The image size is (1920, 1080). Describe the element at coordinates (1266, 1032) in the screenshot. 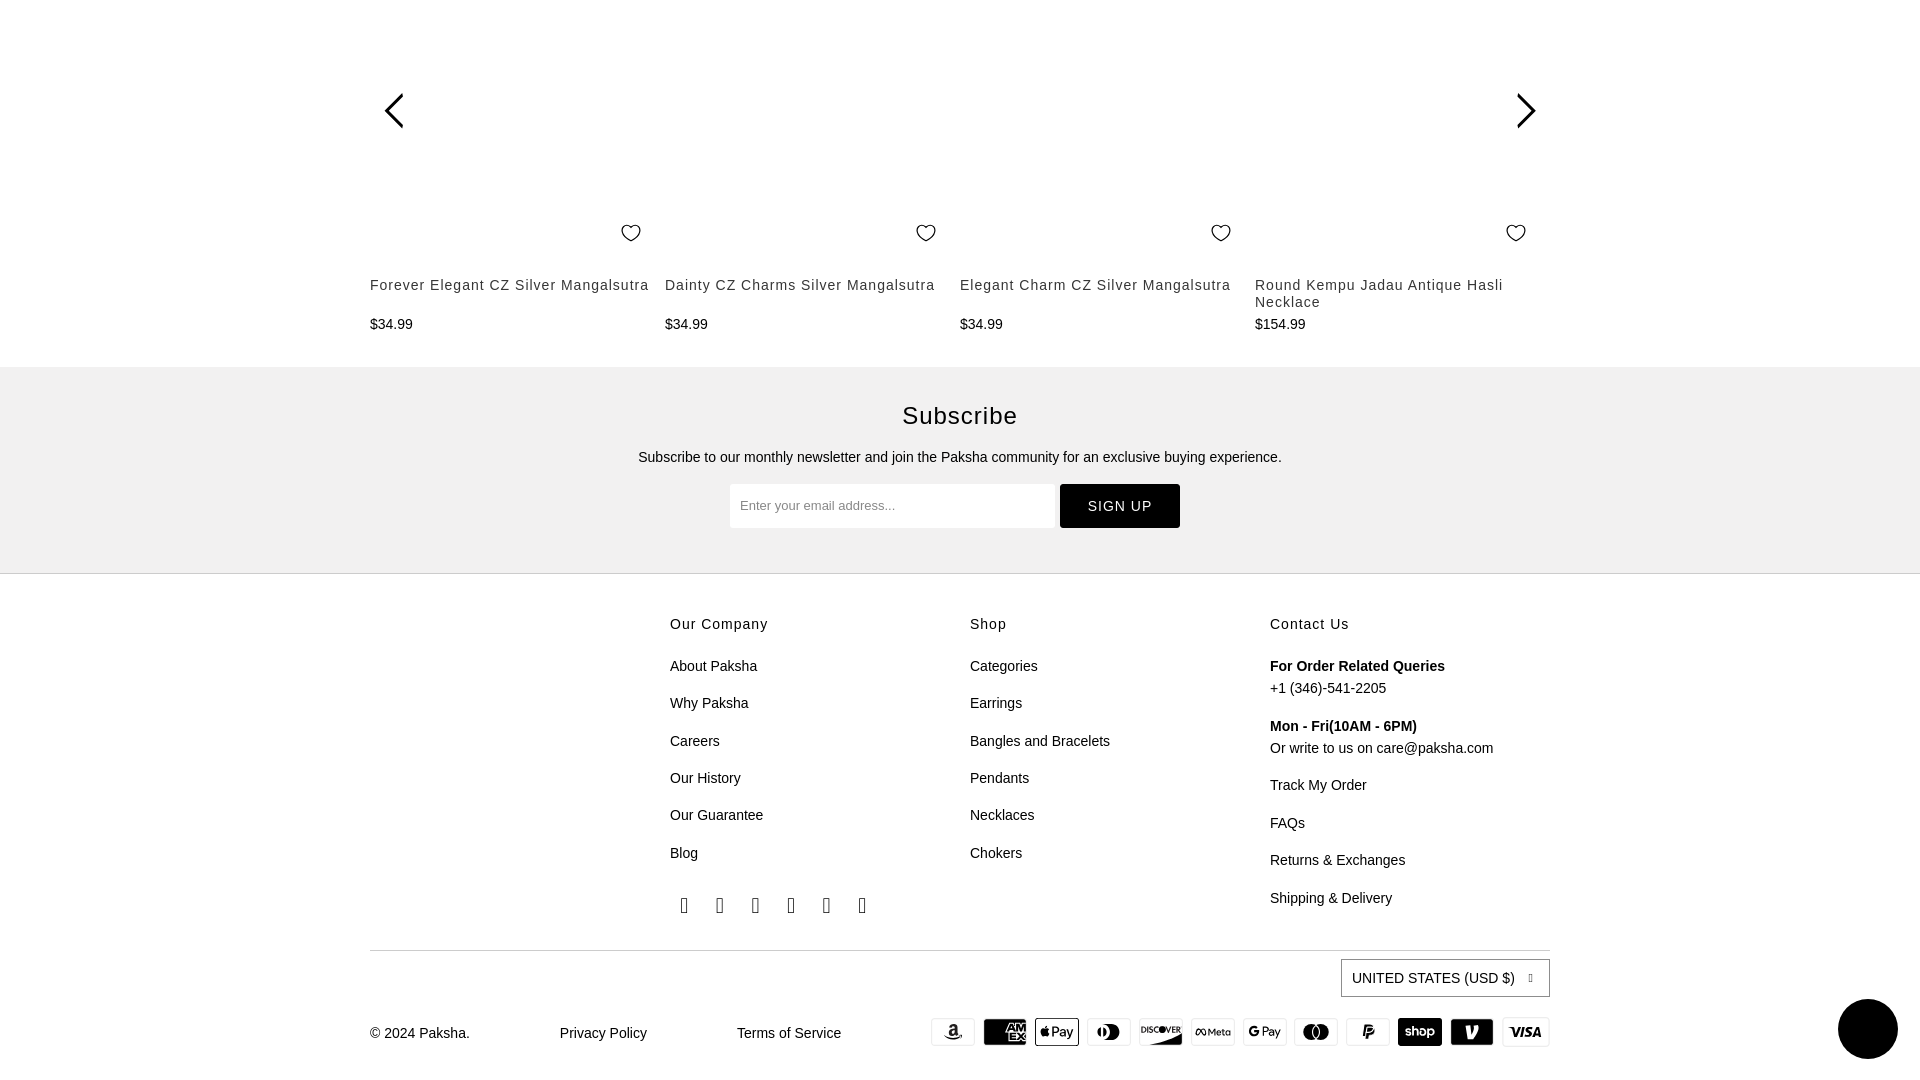

I see `Google Pay` at that location.